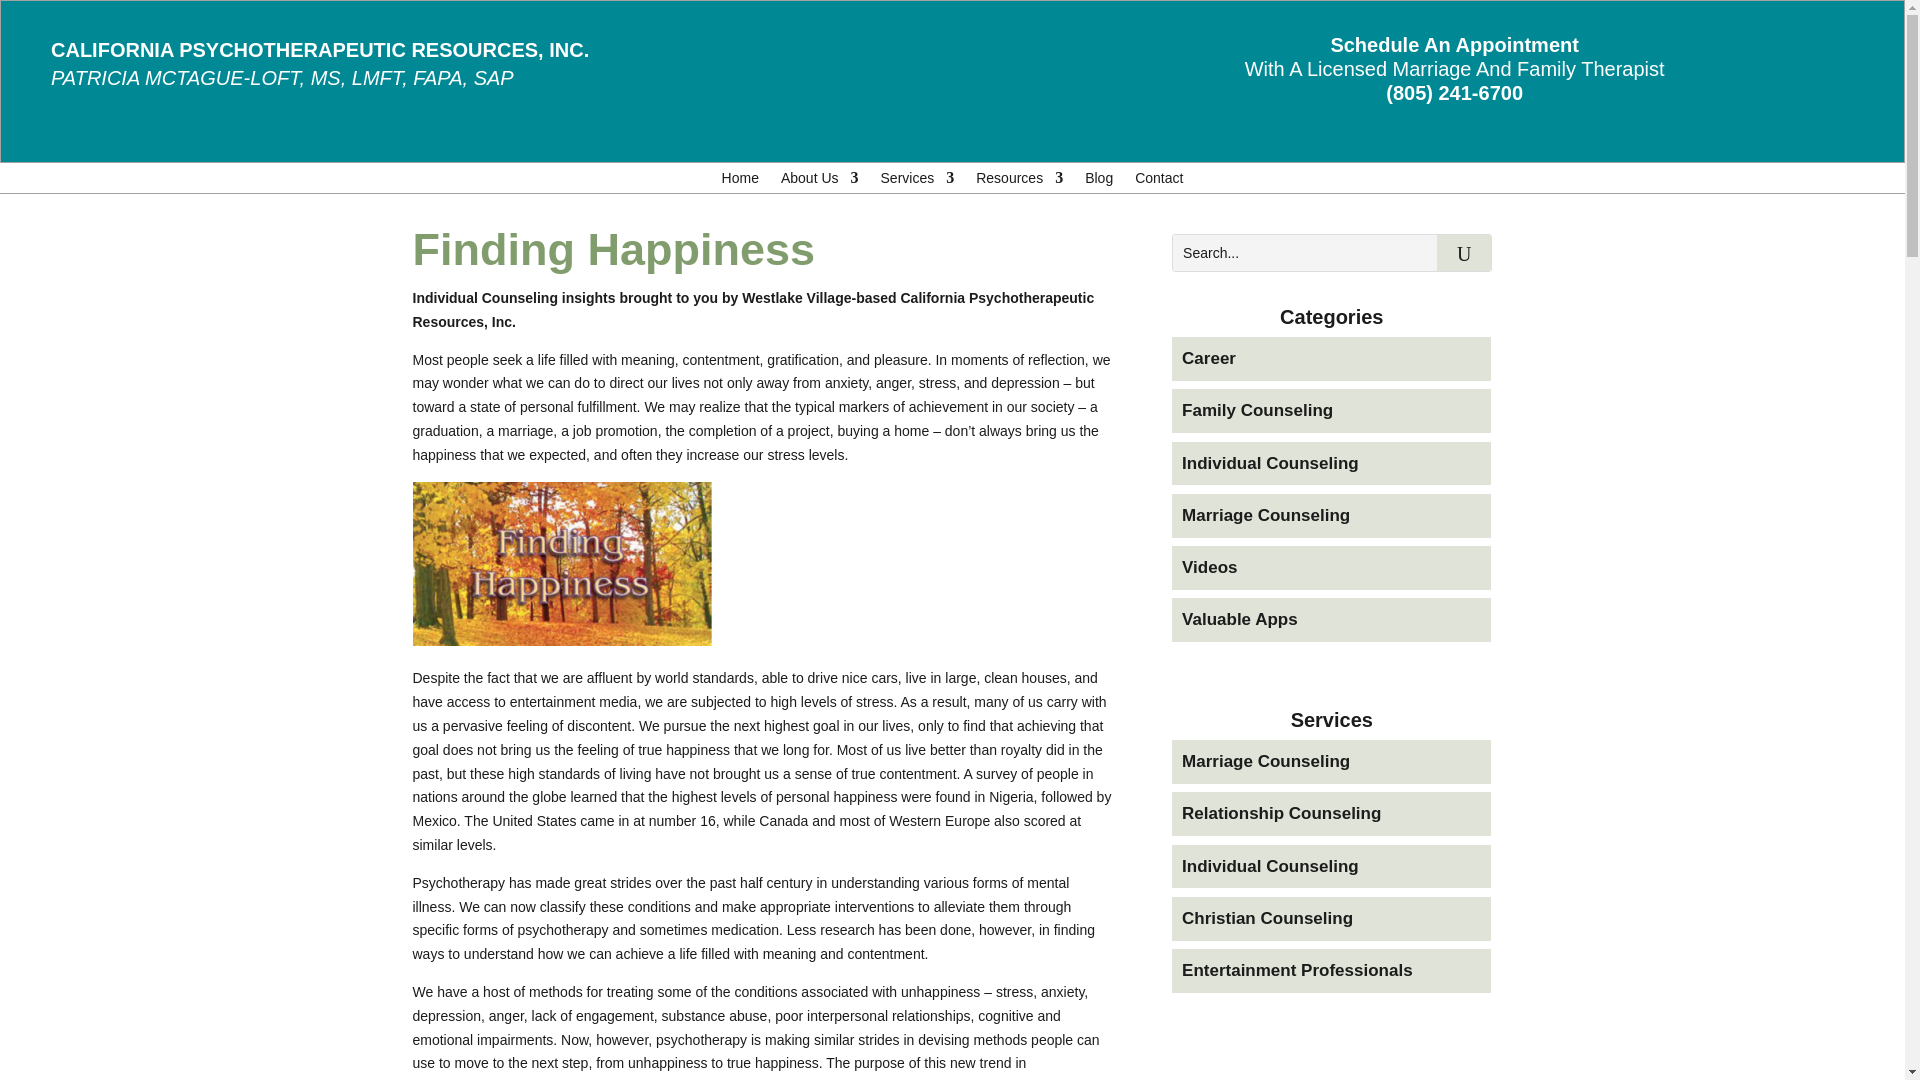 Image resolution: width=1920 pixels, height=1080 pixels. What do you see at coordinates (1158, 182) in the screenshot?
I see `Contact` at bounding box center [1158, 182].